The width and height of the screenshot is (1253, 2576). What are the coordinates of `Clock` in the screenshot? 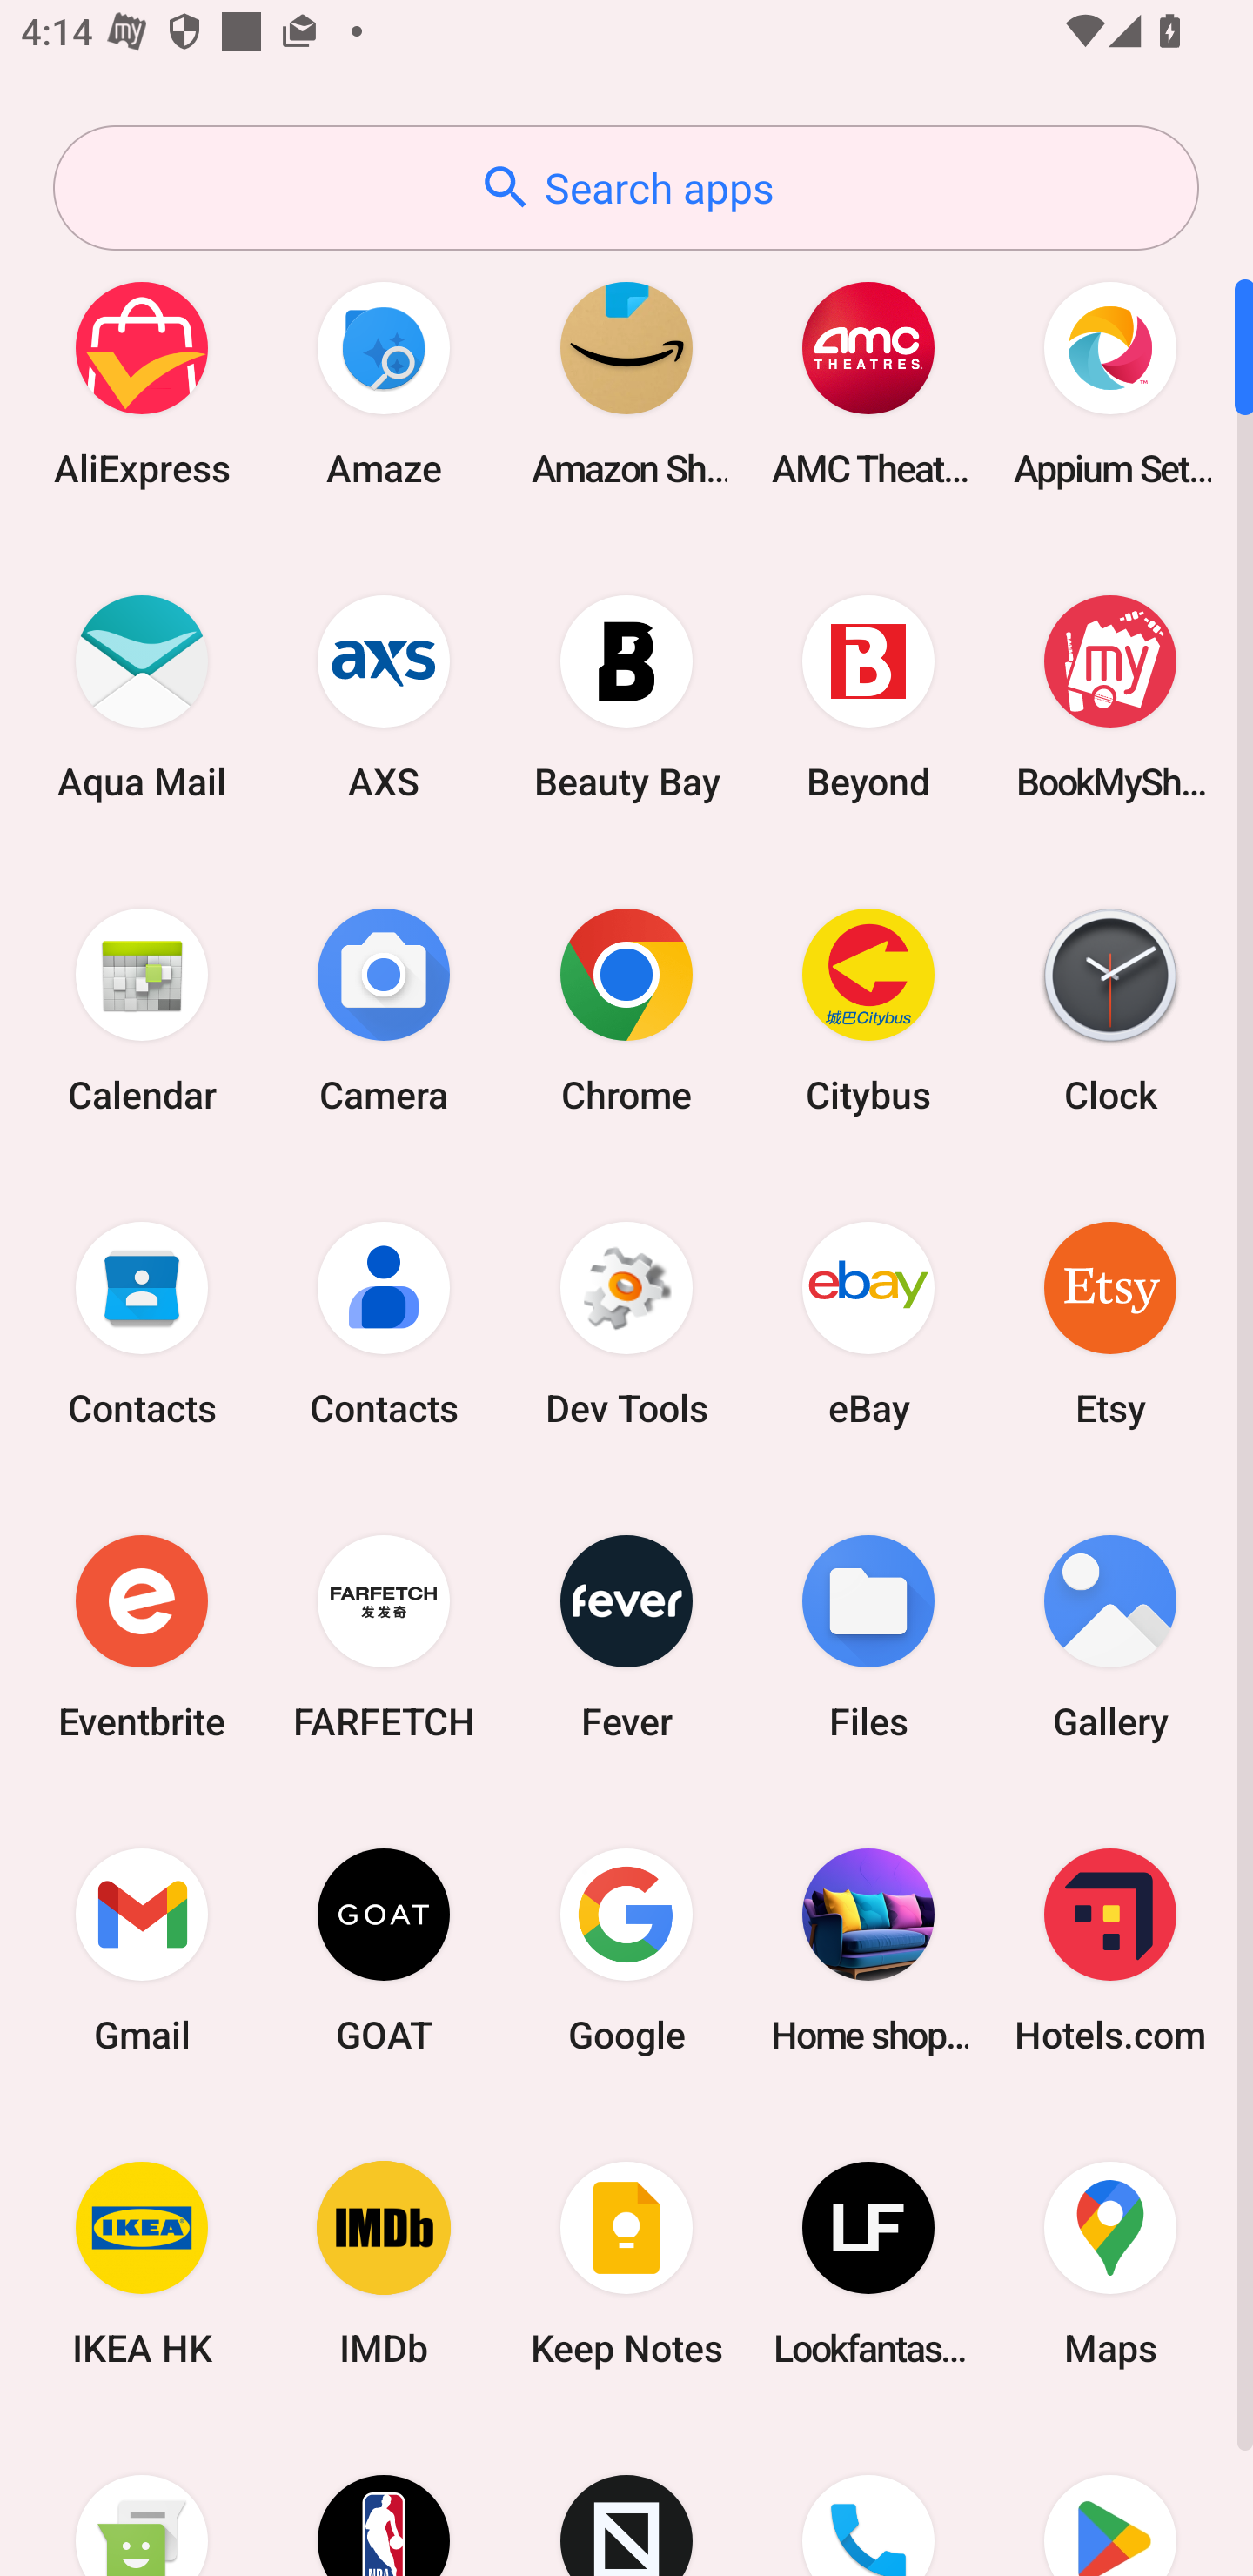 It's located at (1110, 1010).